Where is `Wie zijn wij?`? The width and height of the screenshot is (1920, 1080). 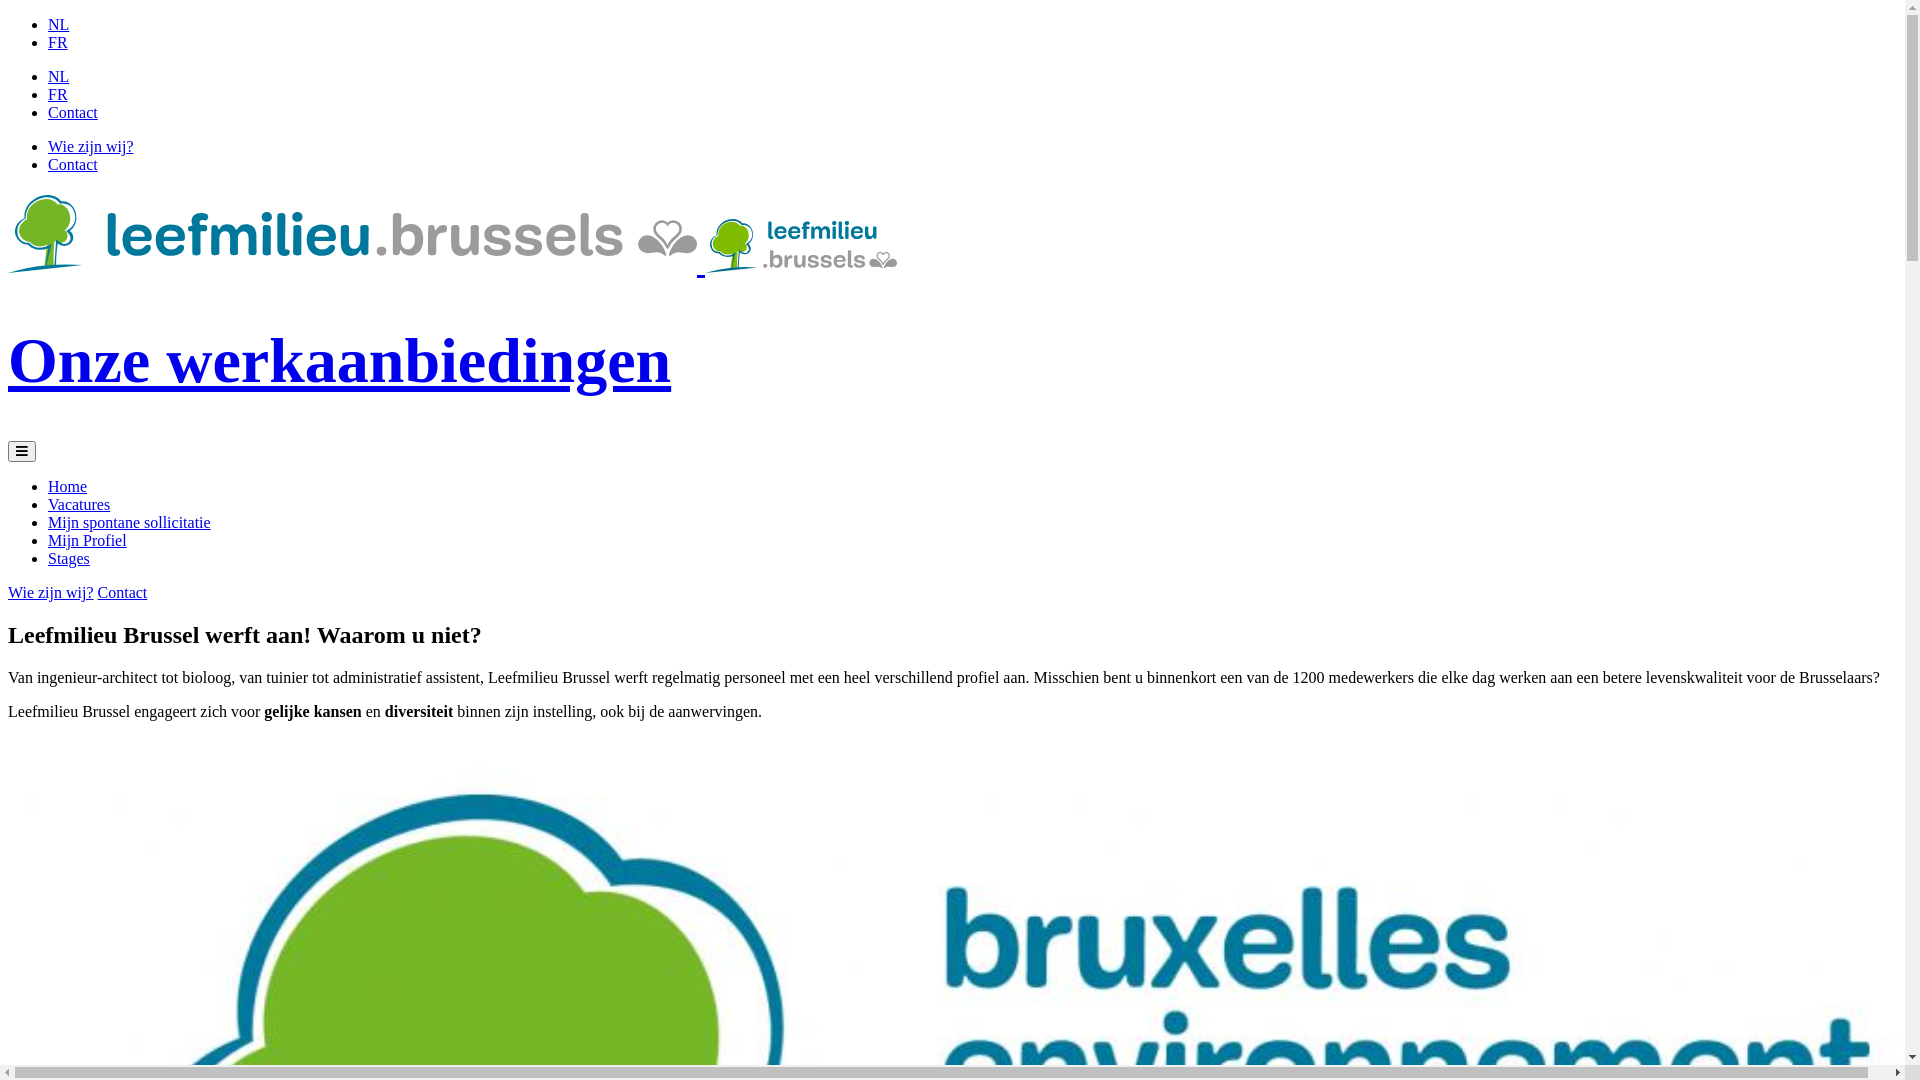
Wie zijn wij? is located at coordinates (51, 592).